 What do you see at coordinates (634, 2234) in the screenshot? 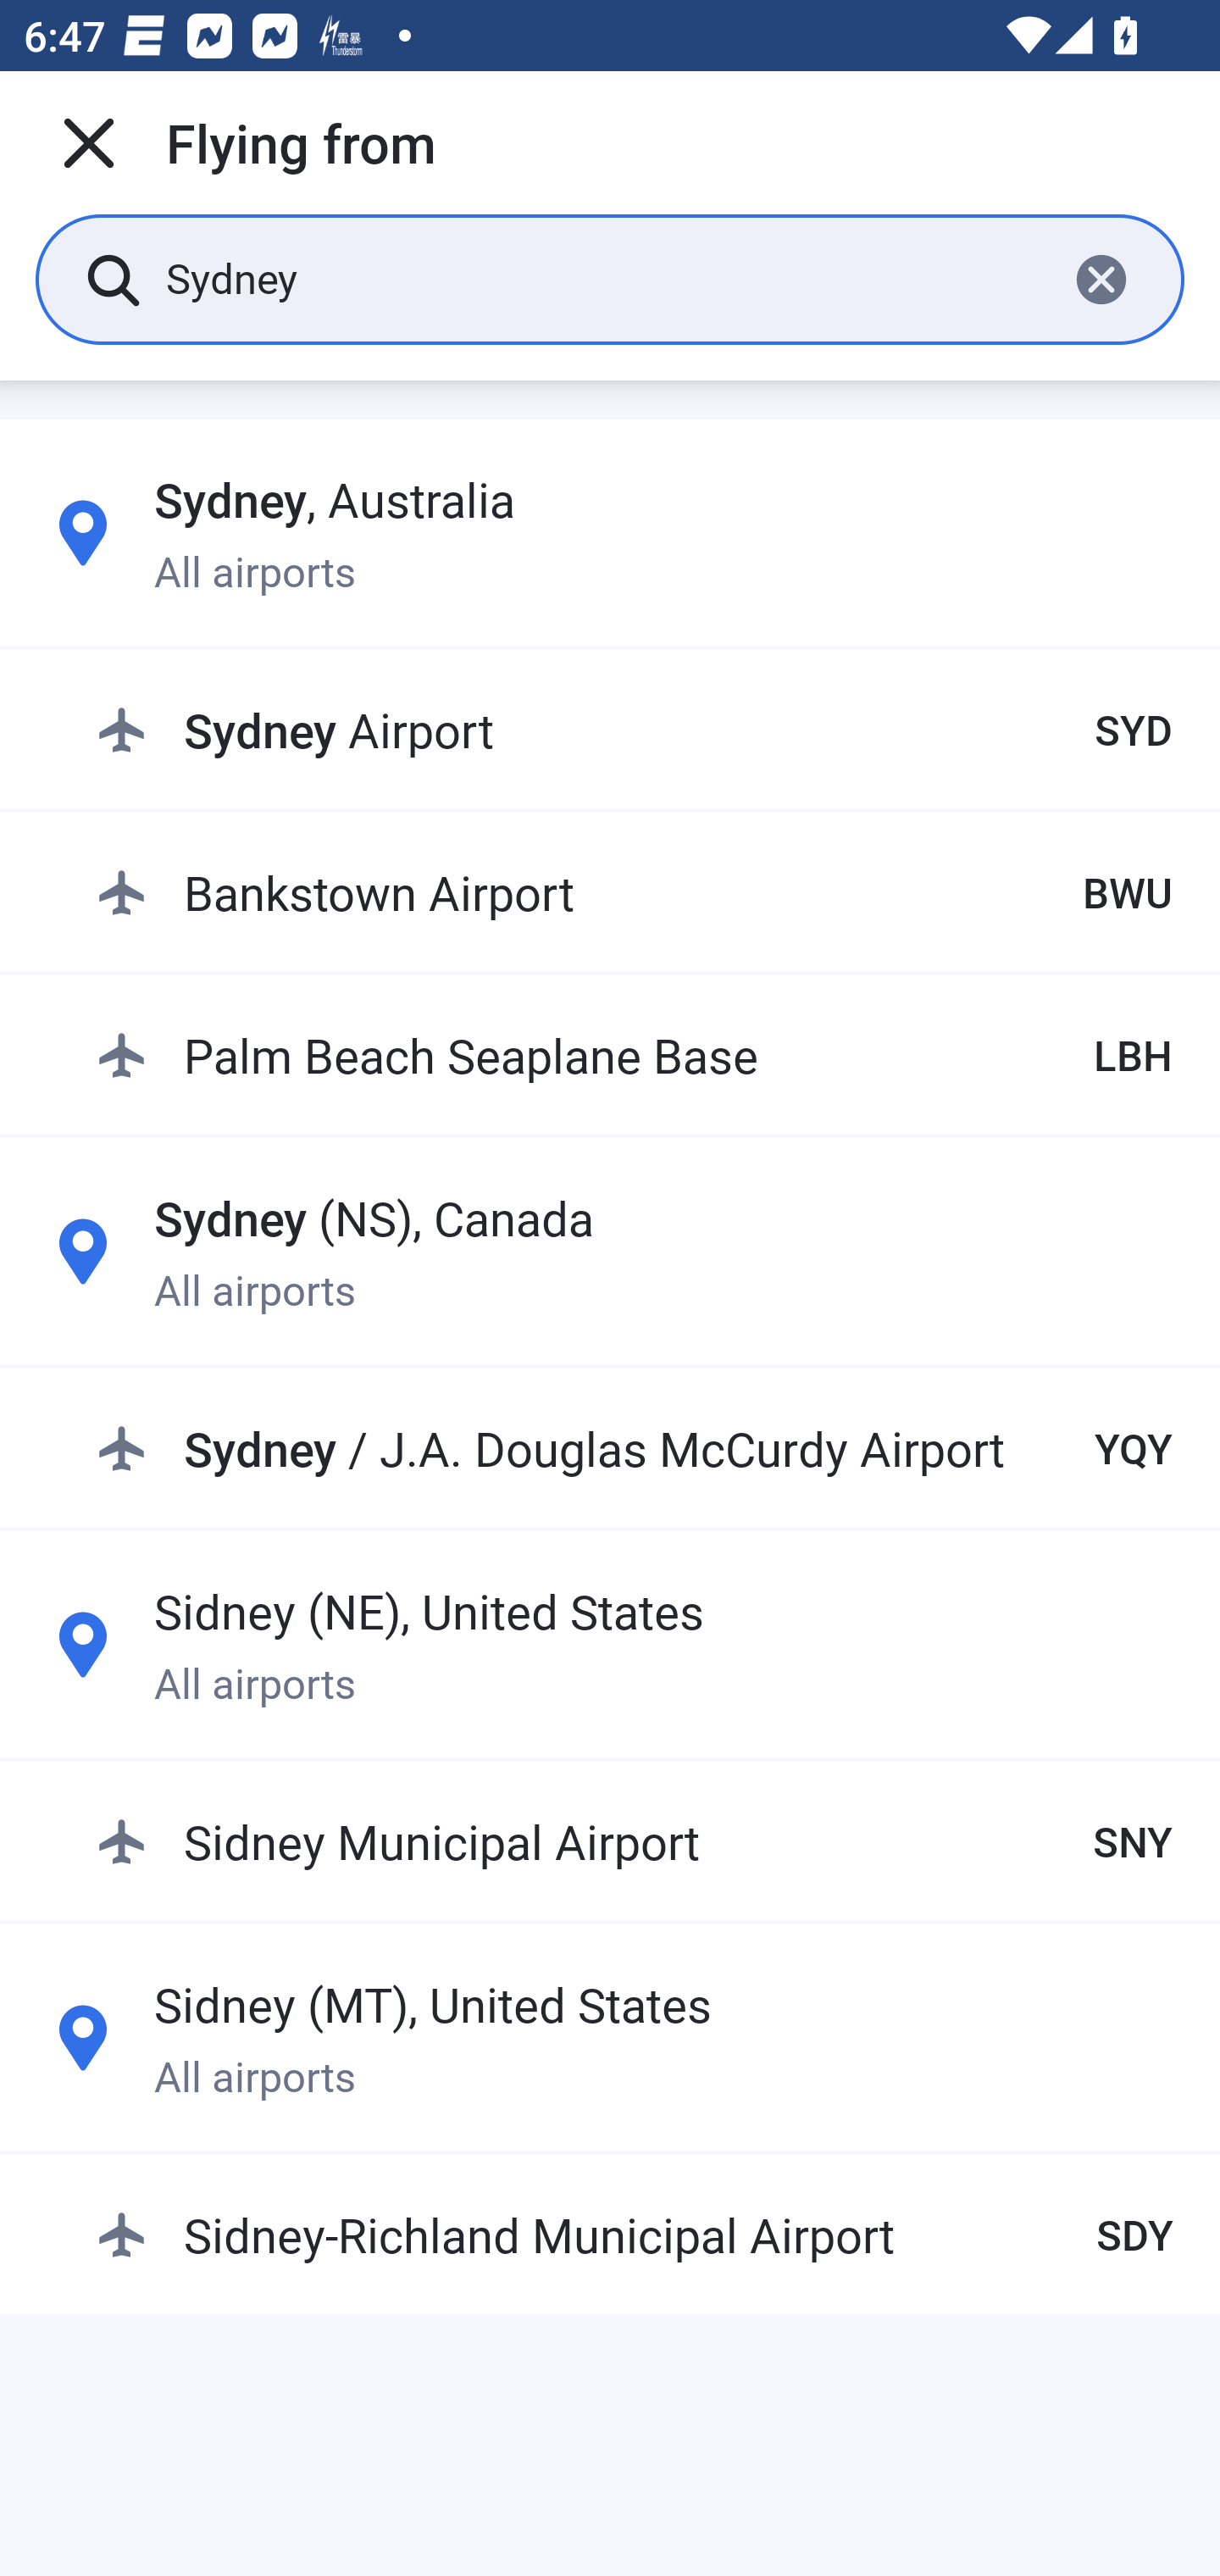
I see `Sidney-Richland Municipal Airport SDY` at bounding box center [634, 2234].